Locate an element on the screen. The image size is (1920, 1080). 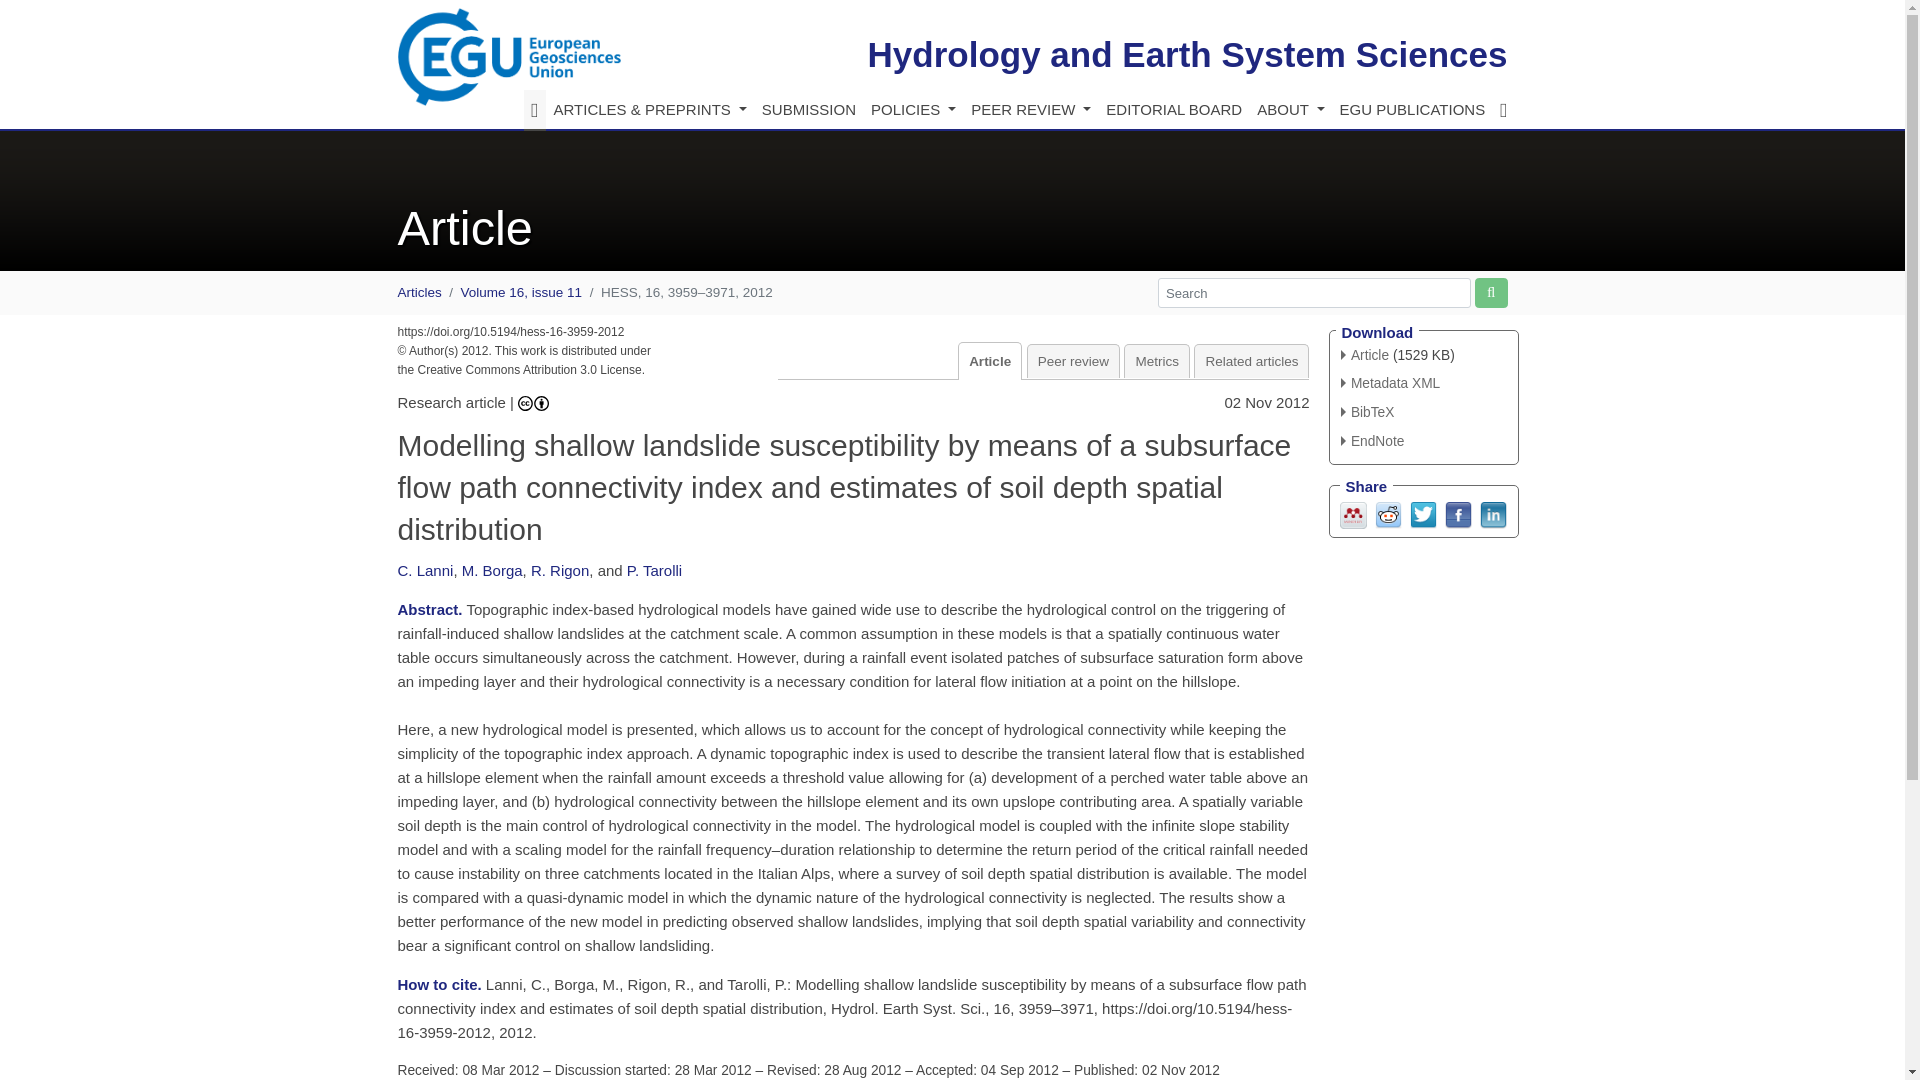
PEER REVIEW is located at coordinates (1030, 110).